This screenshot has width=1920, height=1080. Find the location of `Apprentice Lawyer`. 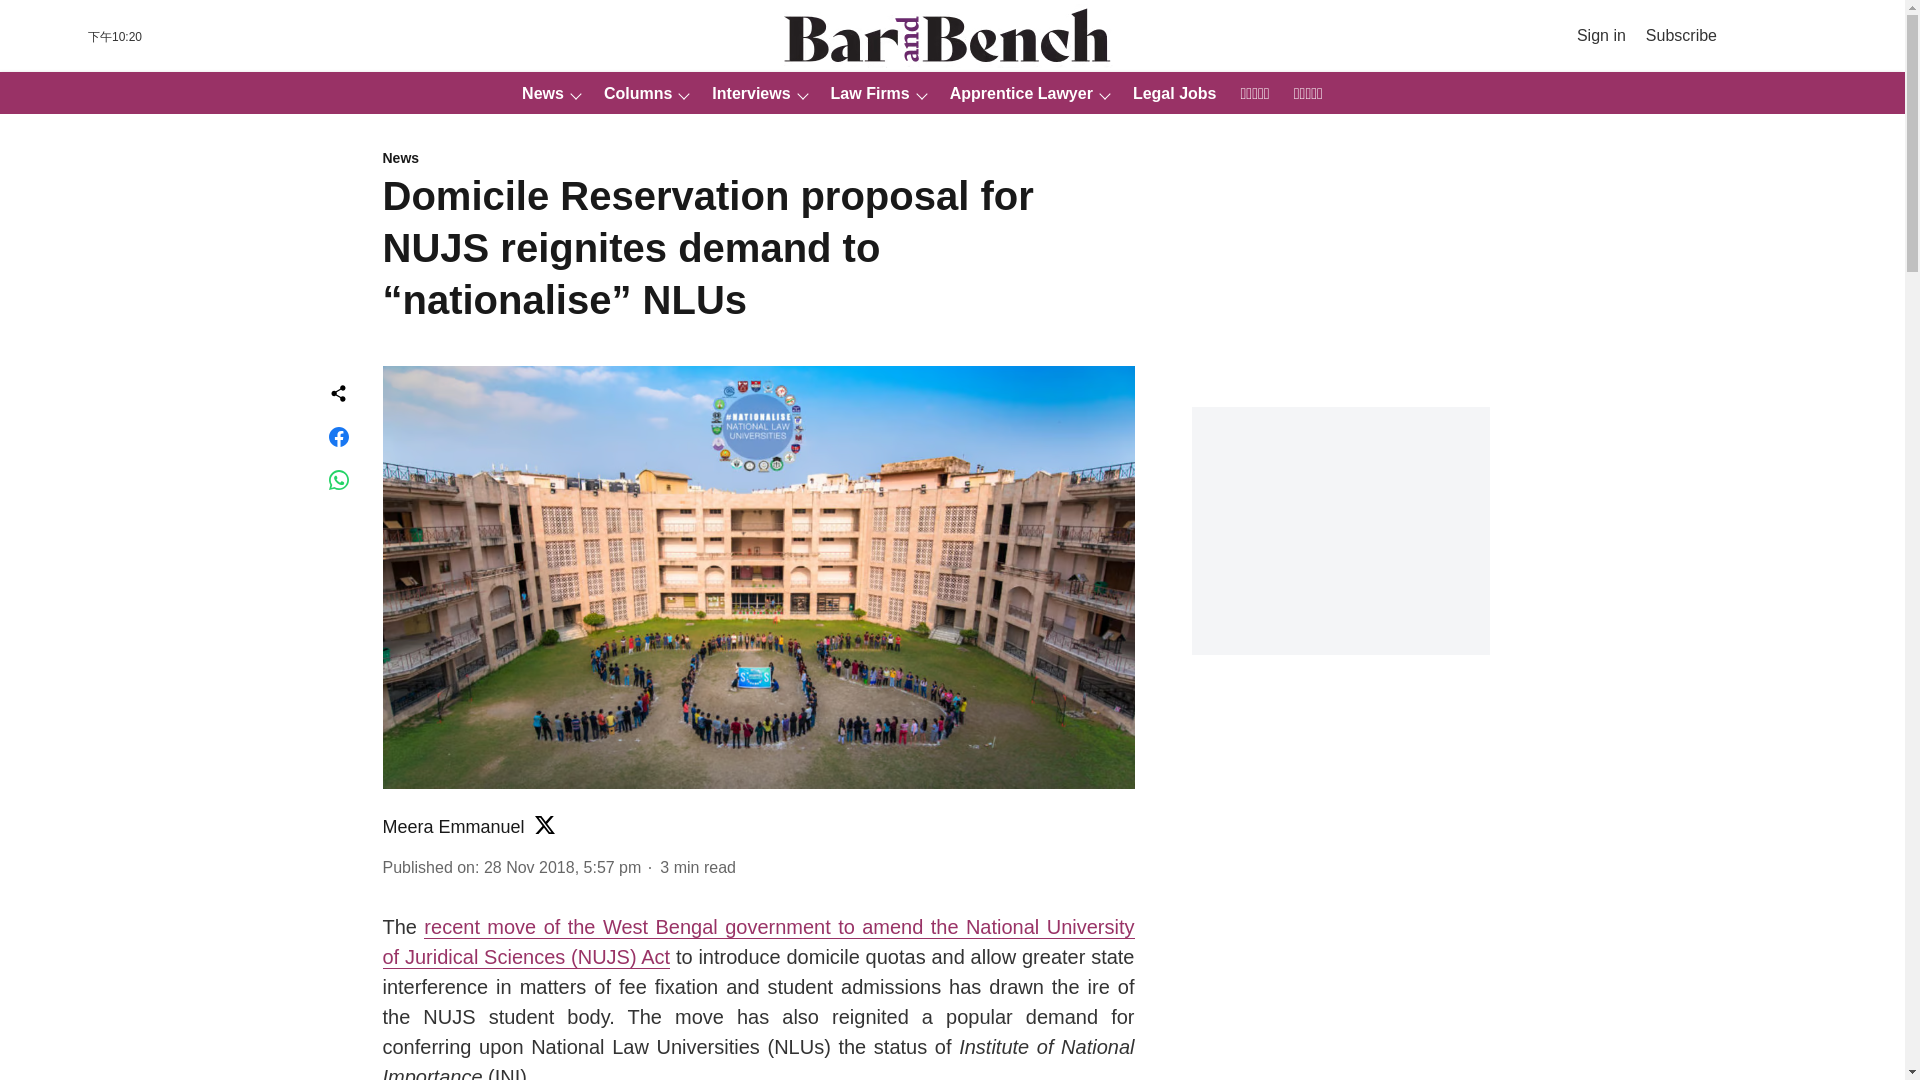

Apprentice Lawyer is located at coordinates (1015, 94).